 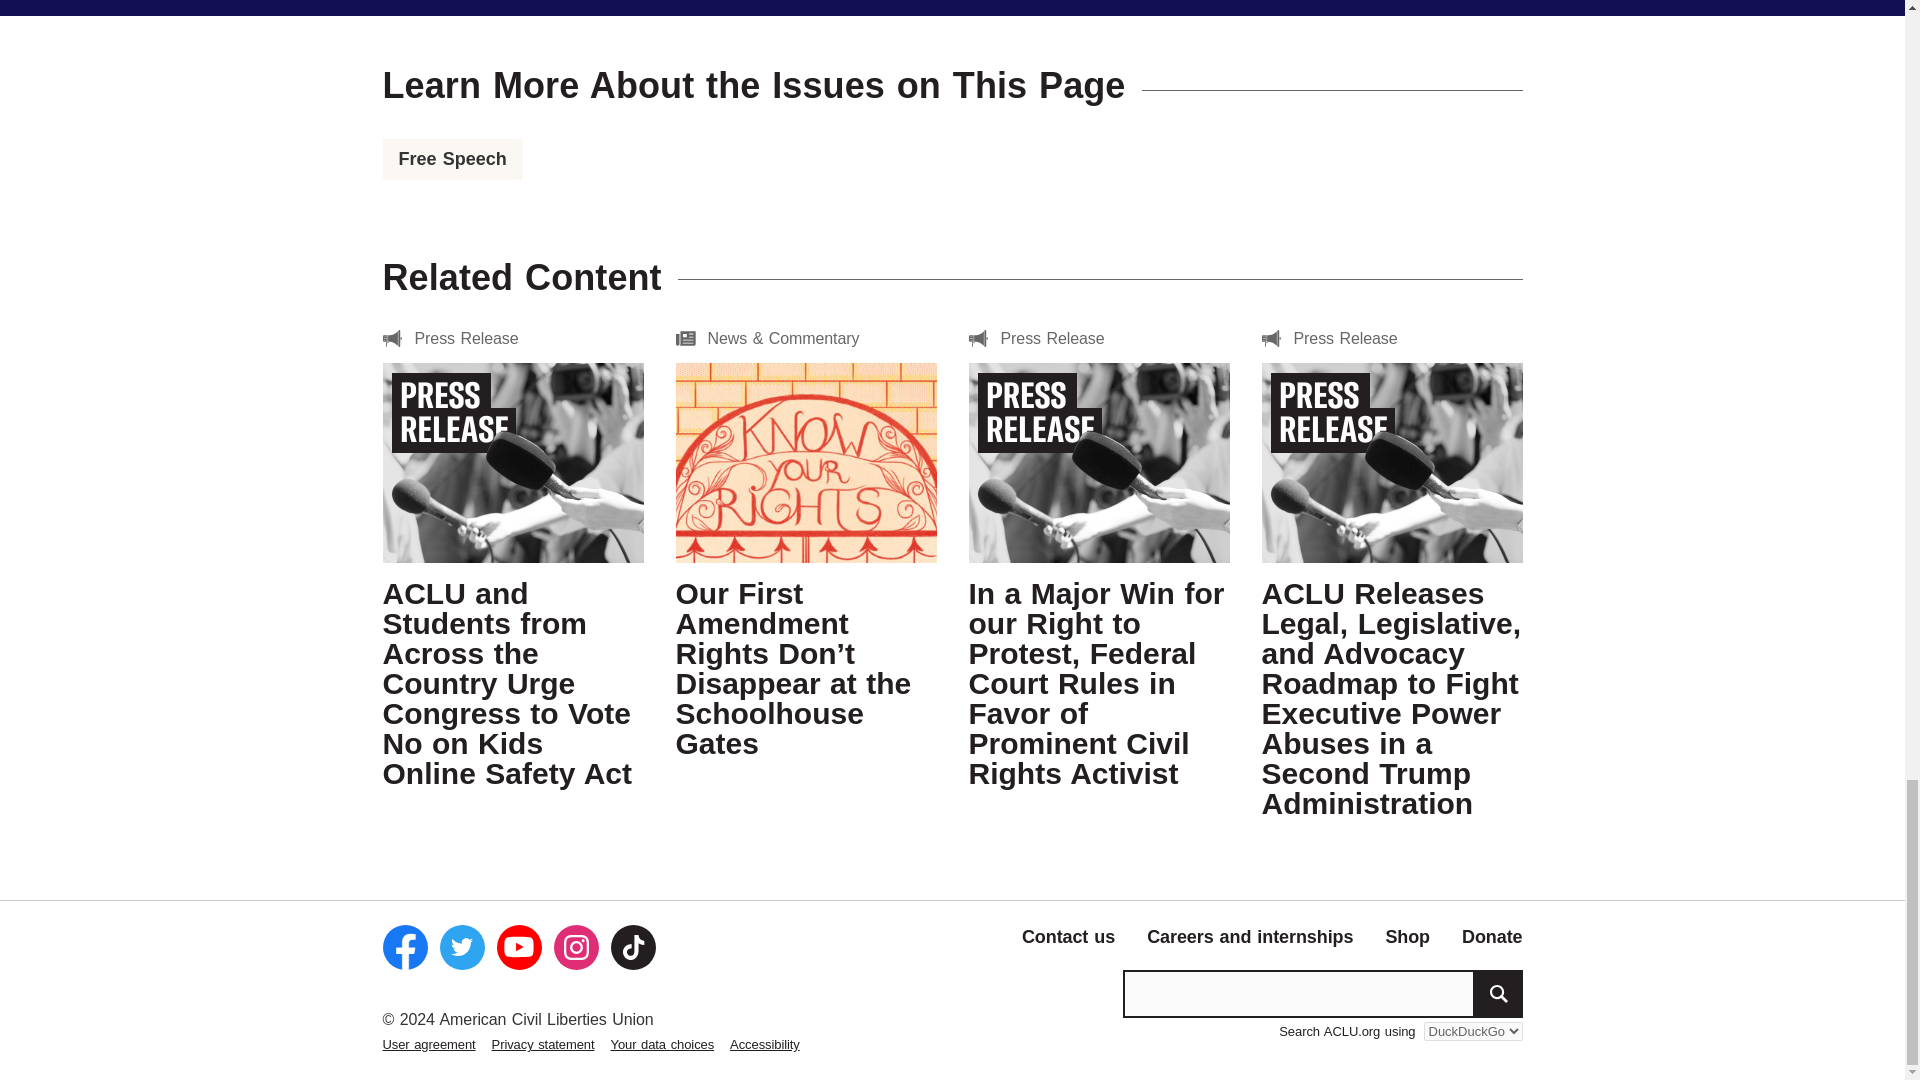 What do you see at coordinates (1498, 994) in the screenshot?
I see `search` at bounding box center [1498, 994].